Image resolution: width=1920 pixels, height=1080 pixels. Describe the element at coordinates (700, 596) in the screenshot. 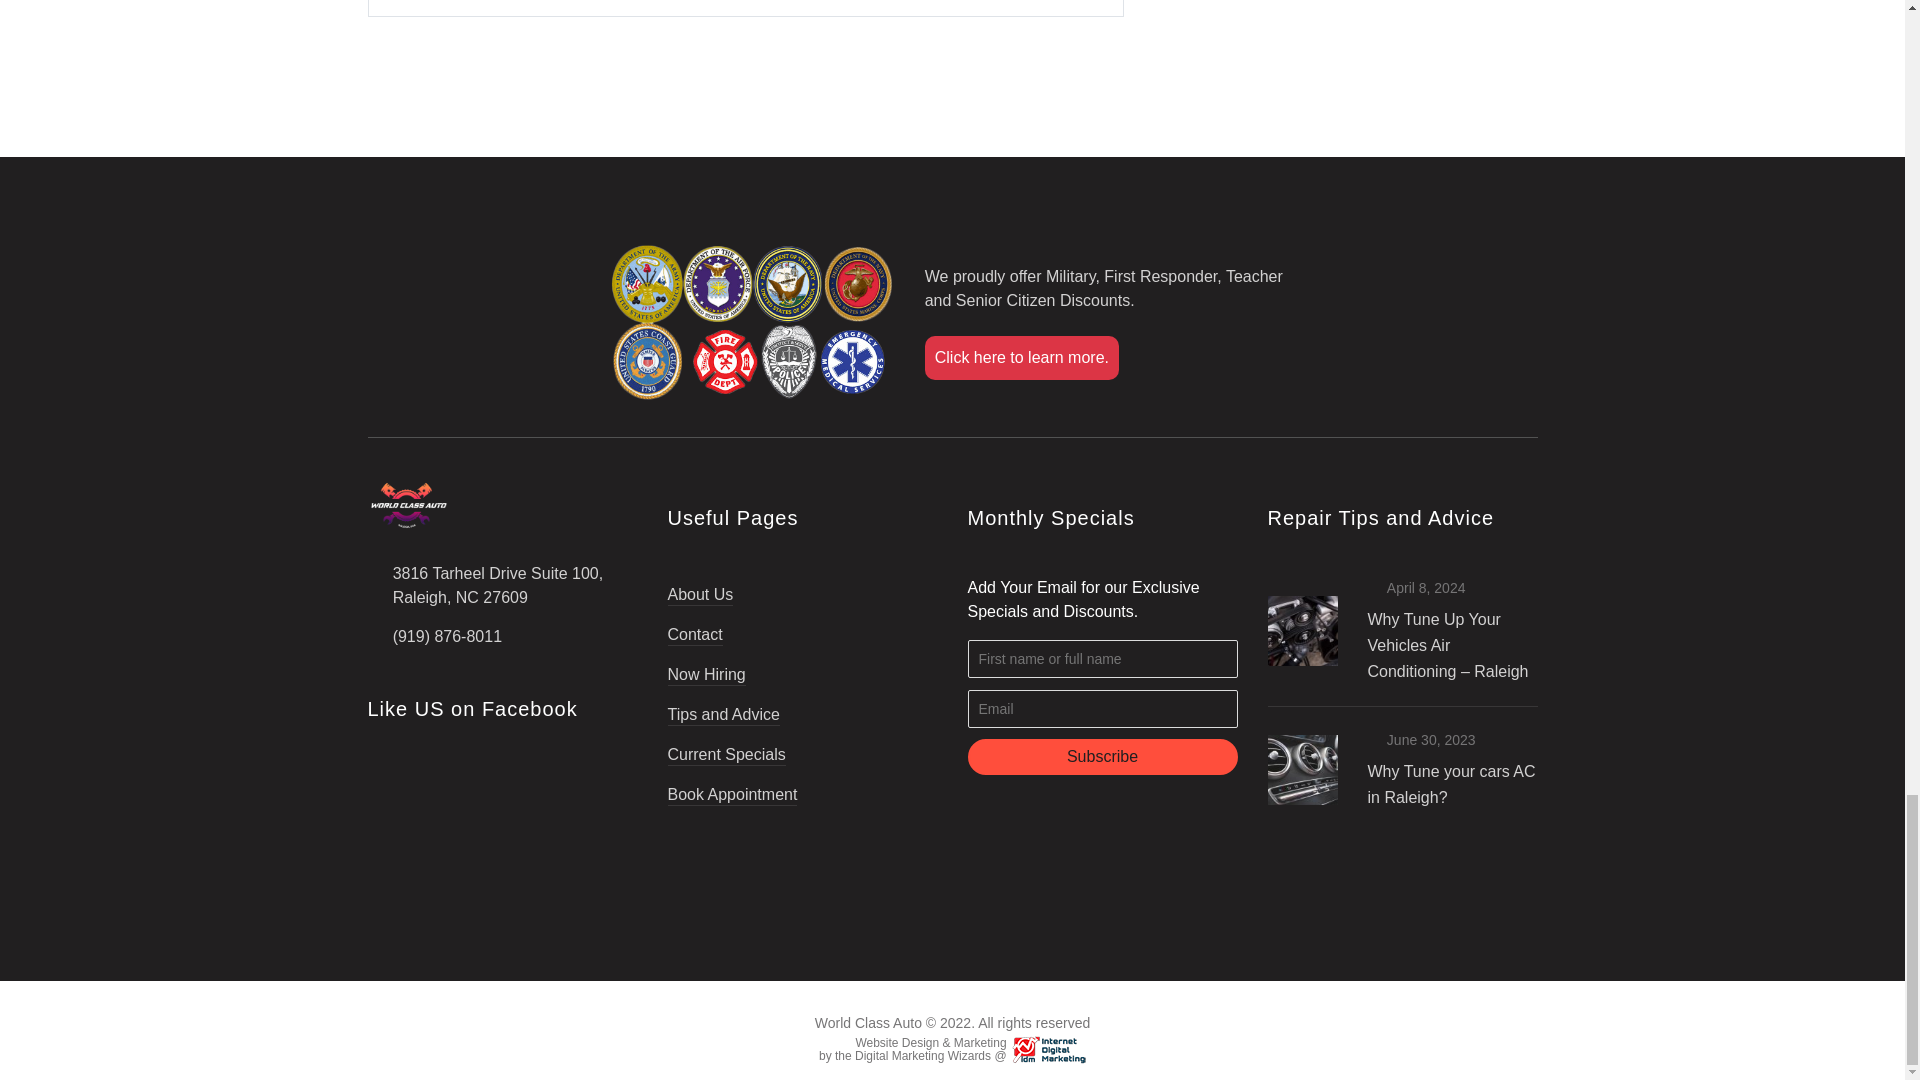

I see `About Us` at that location.